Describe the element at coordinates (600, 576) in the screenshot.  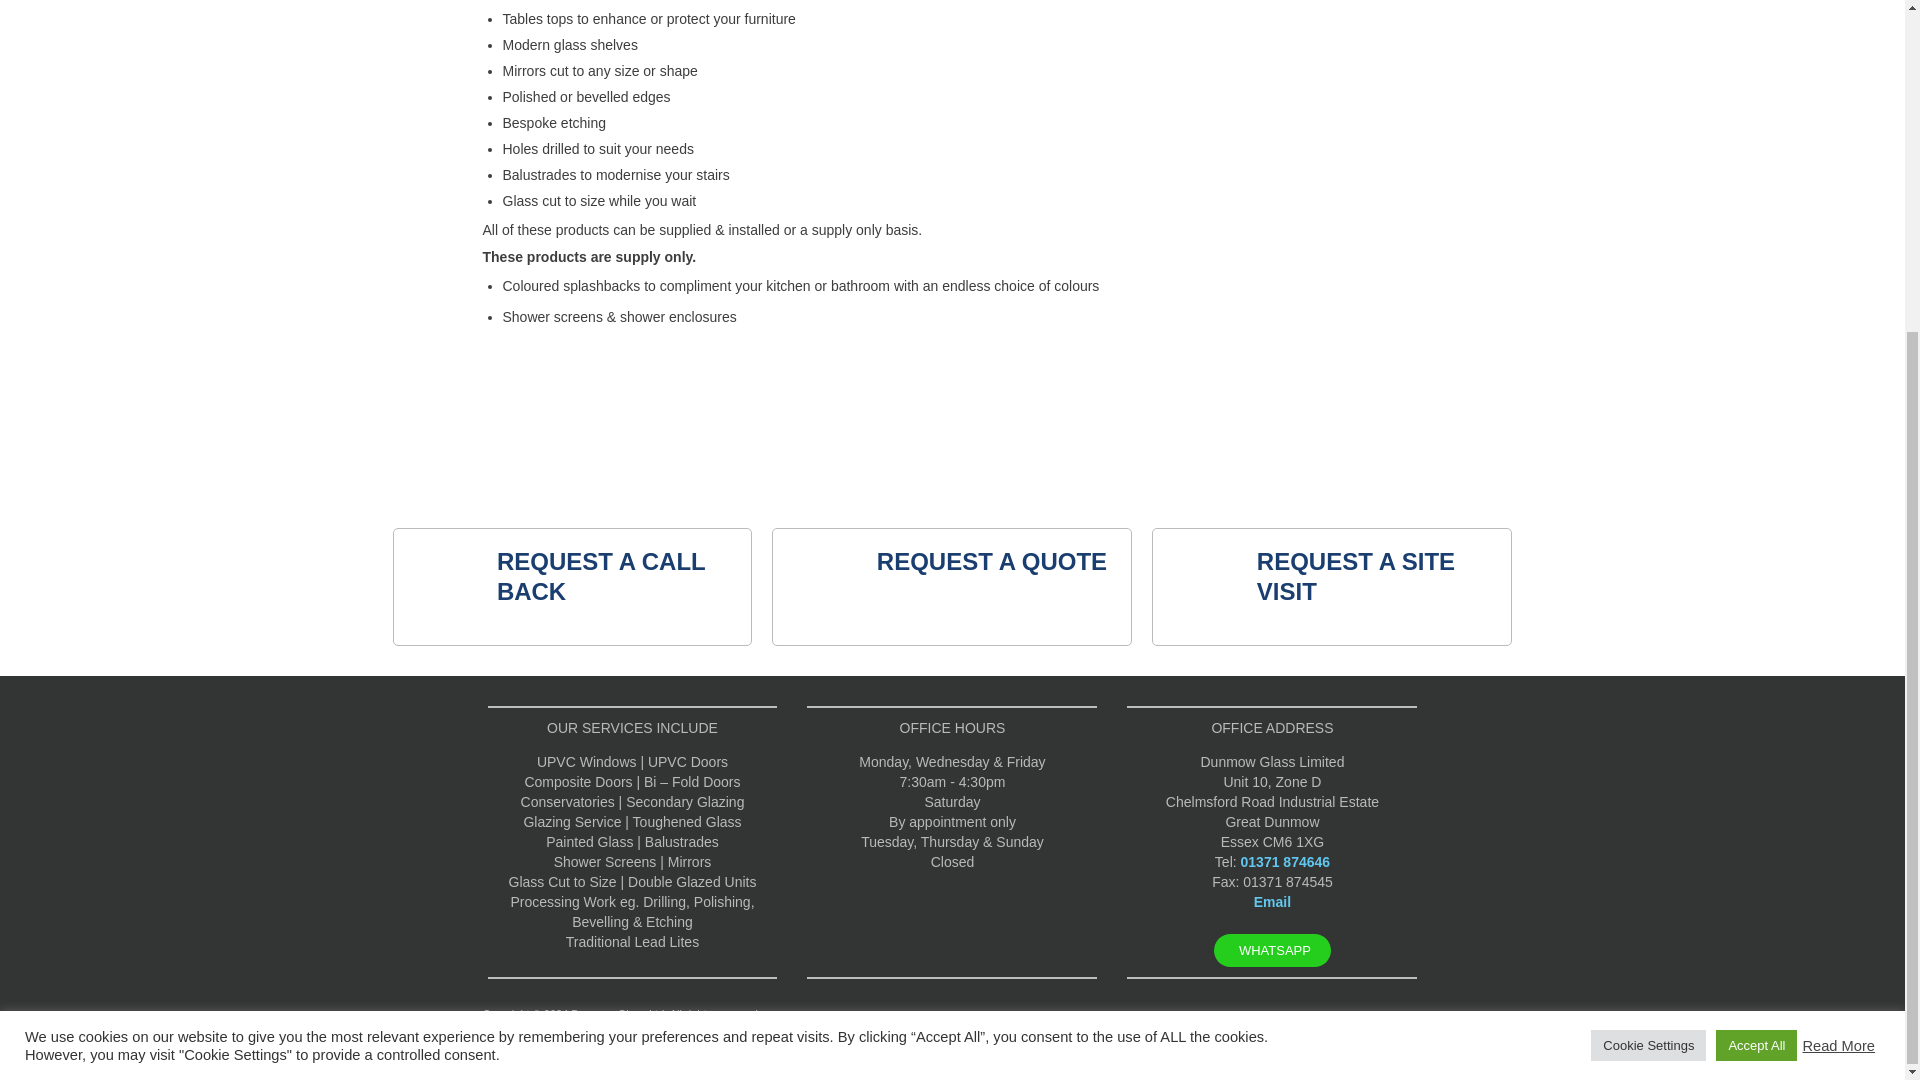
I see `REQUEST A CALL BACK` at that location.